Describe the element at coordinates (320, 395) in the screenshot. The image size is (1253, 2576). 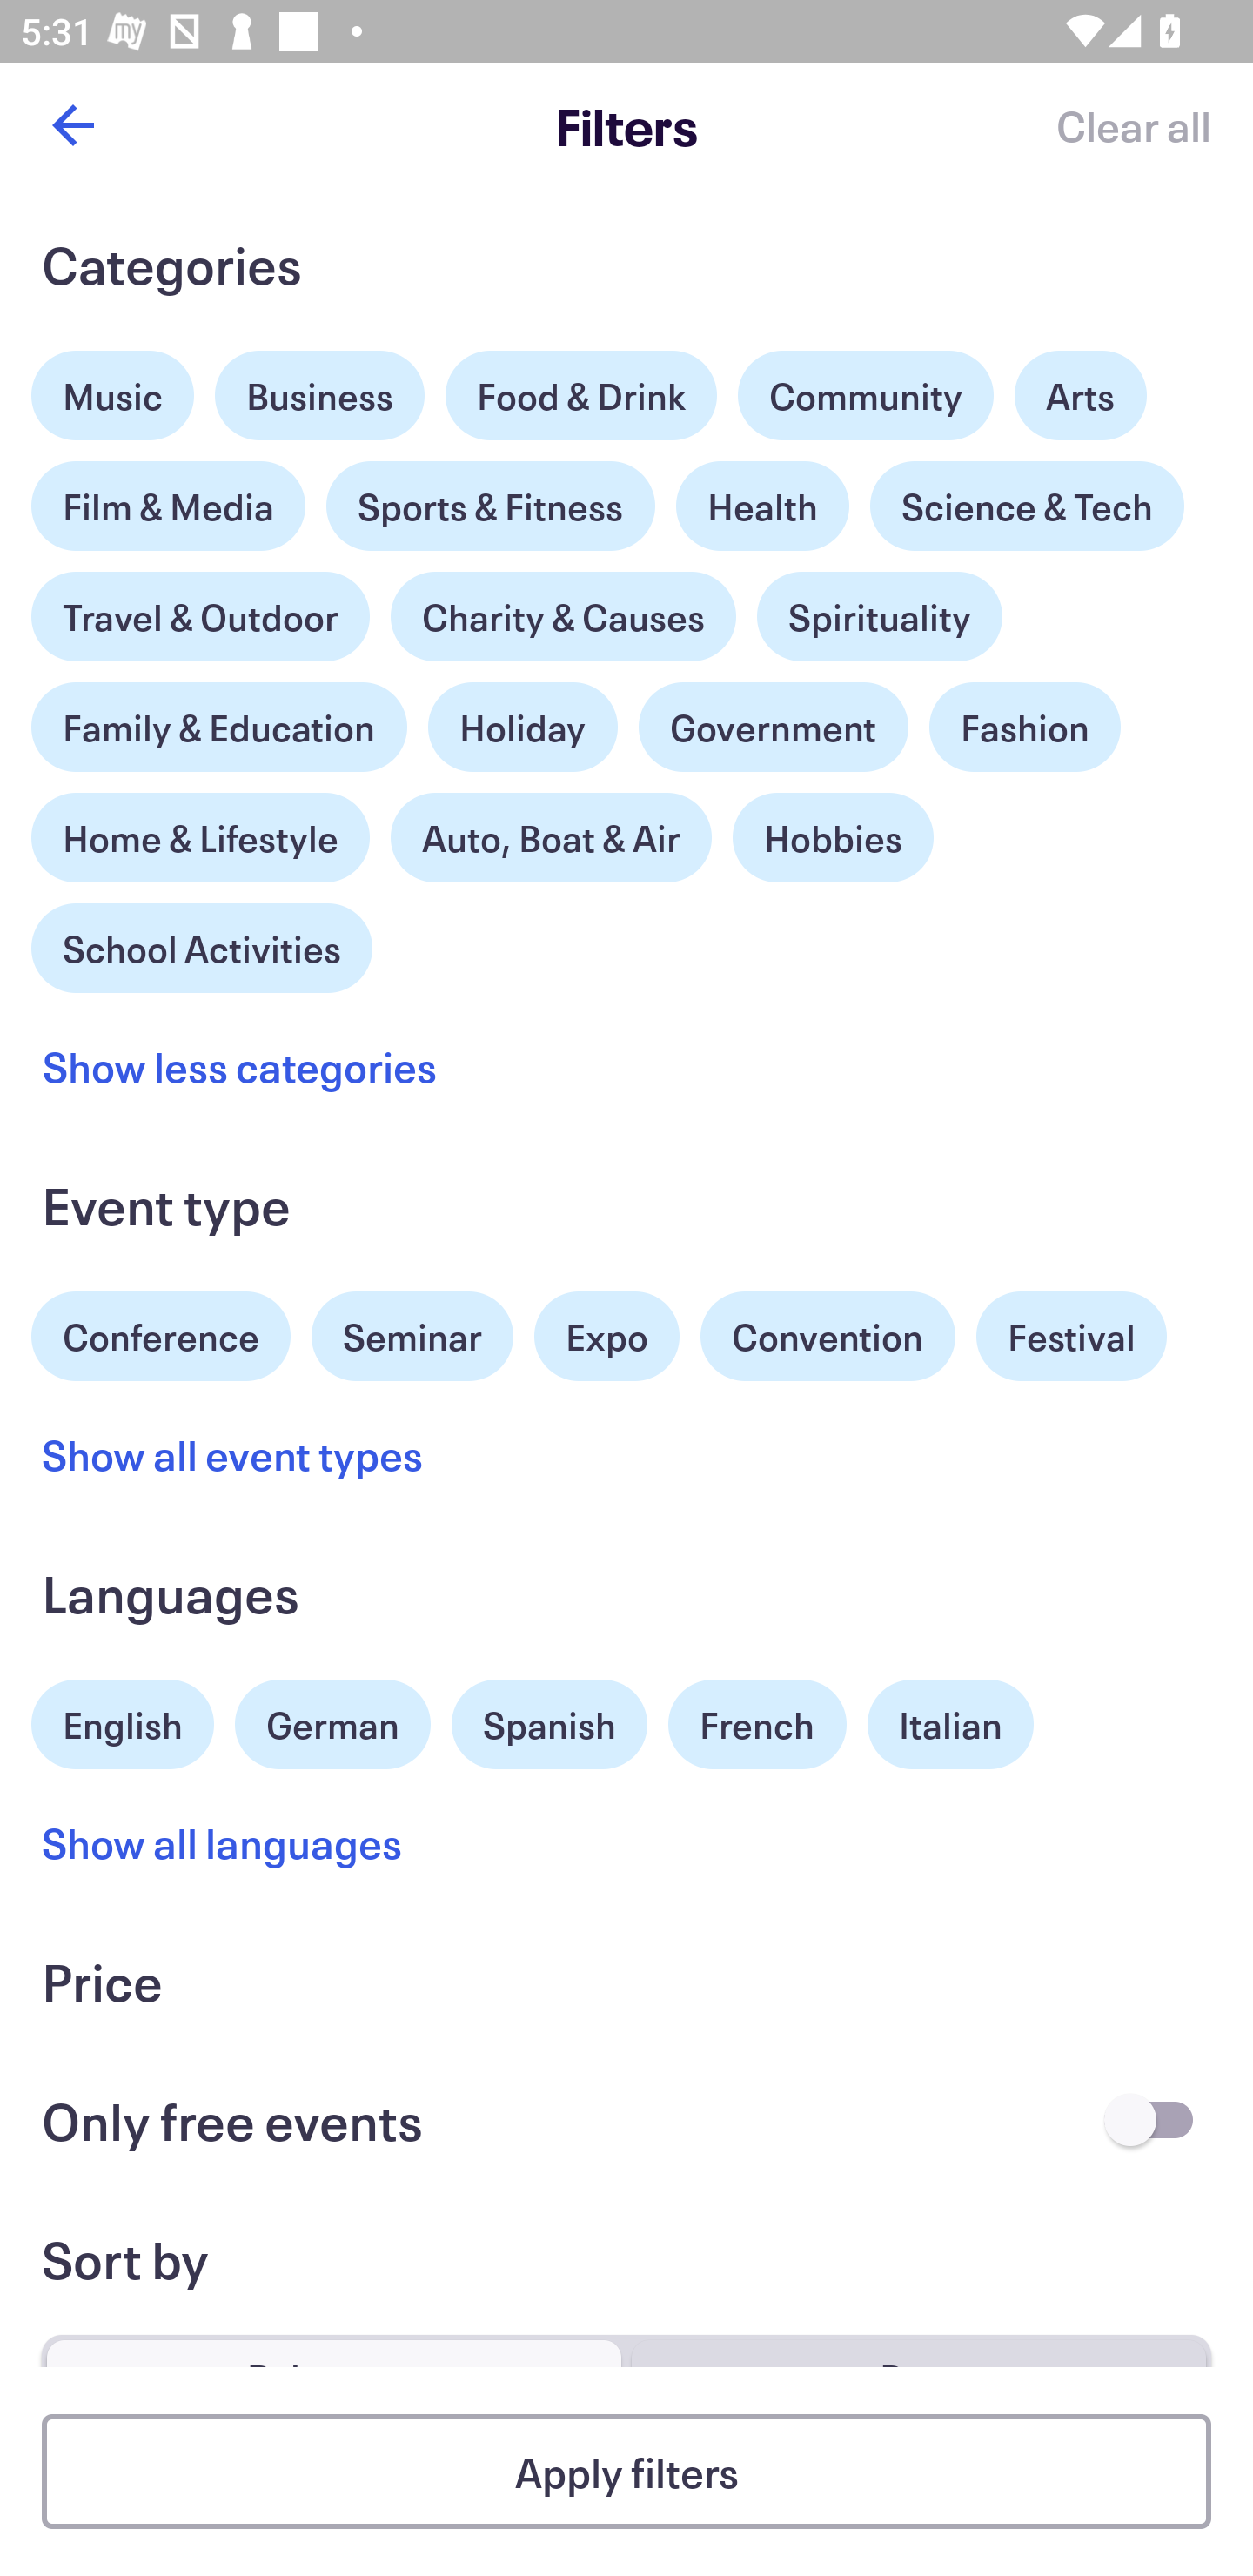
I see `Business` at that location.